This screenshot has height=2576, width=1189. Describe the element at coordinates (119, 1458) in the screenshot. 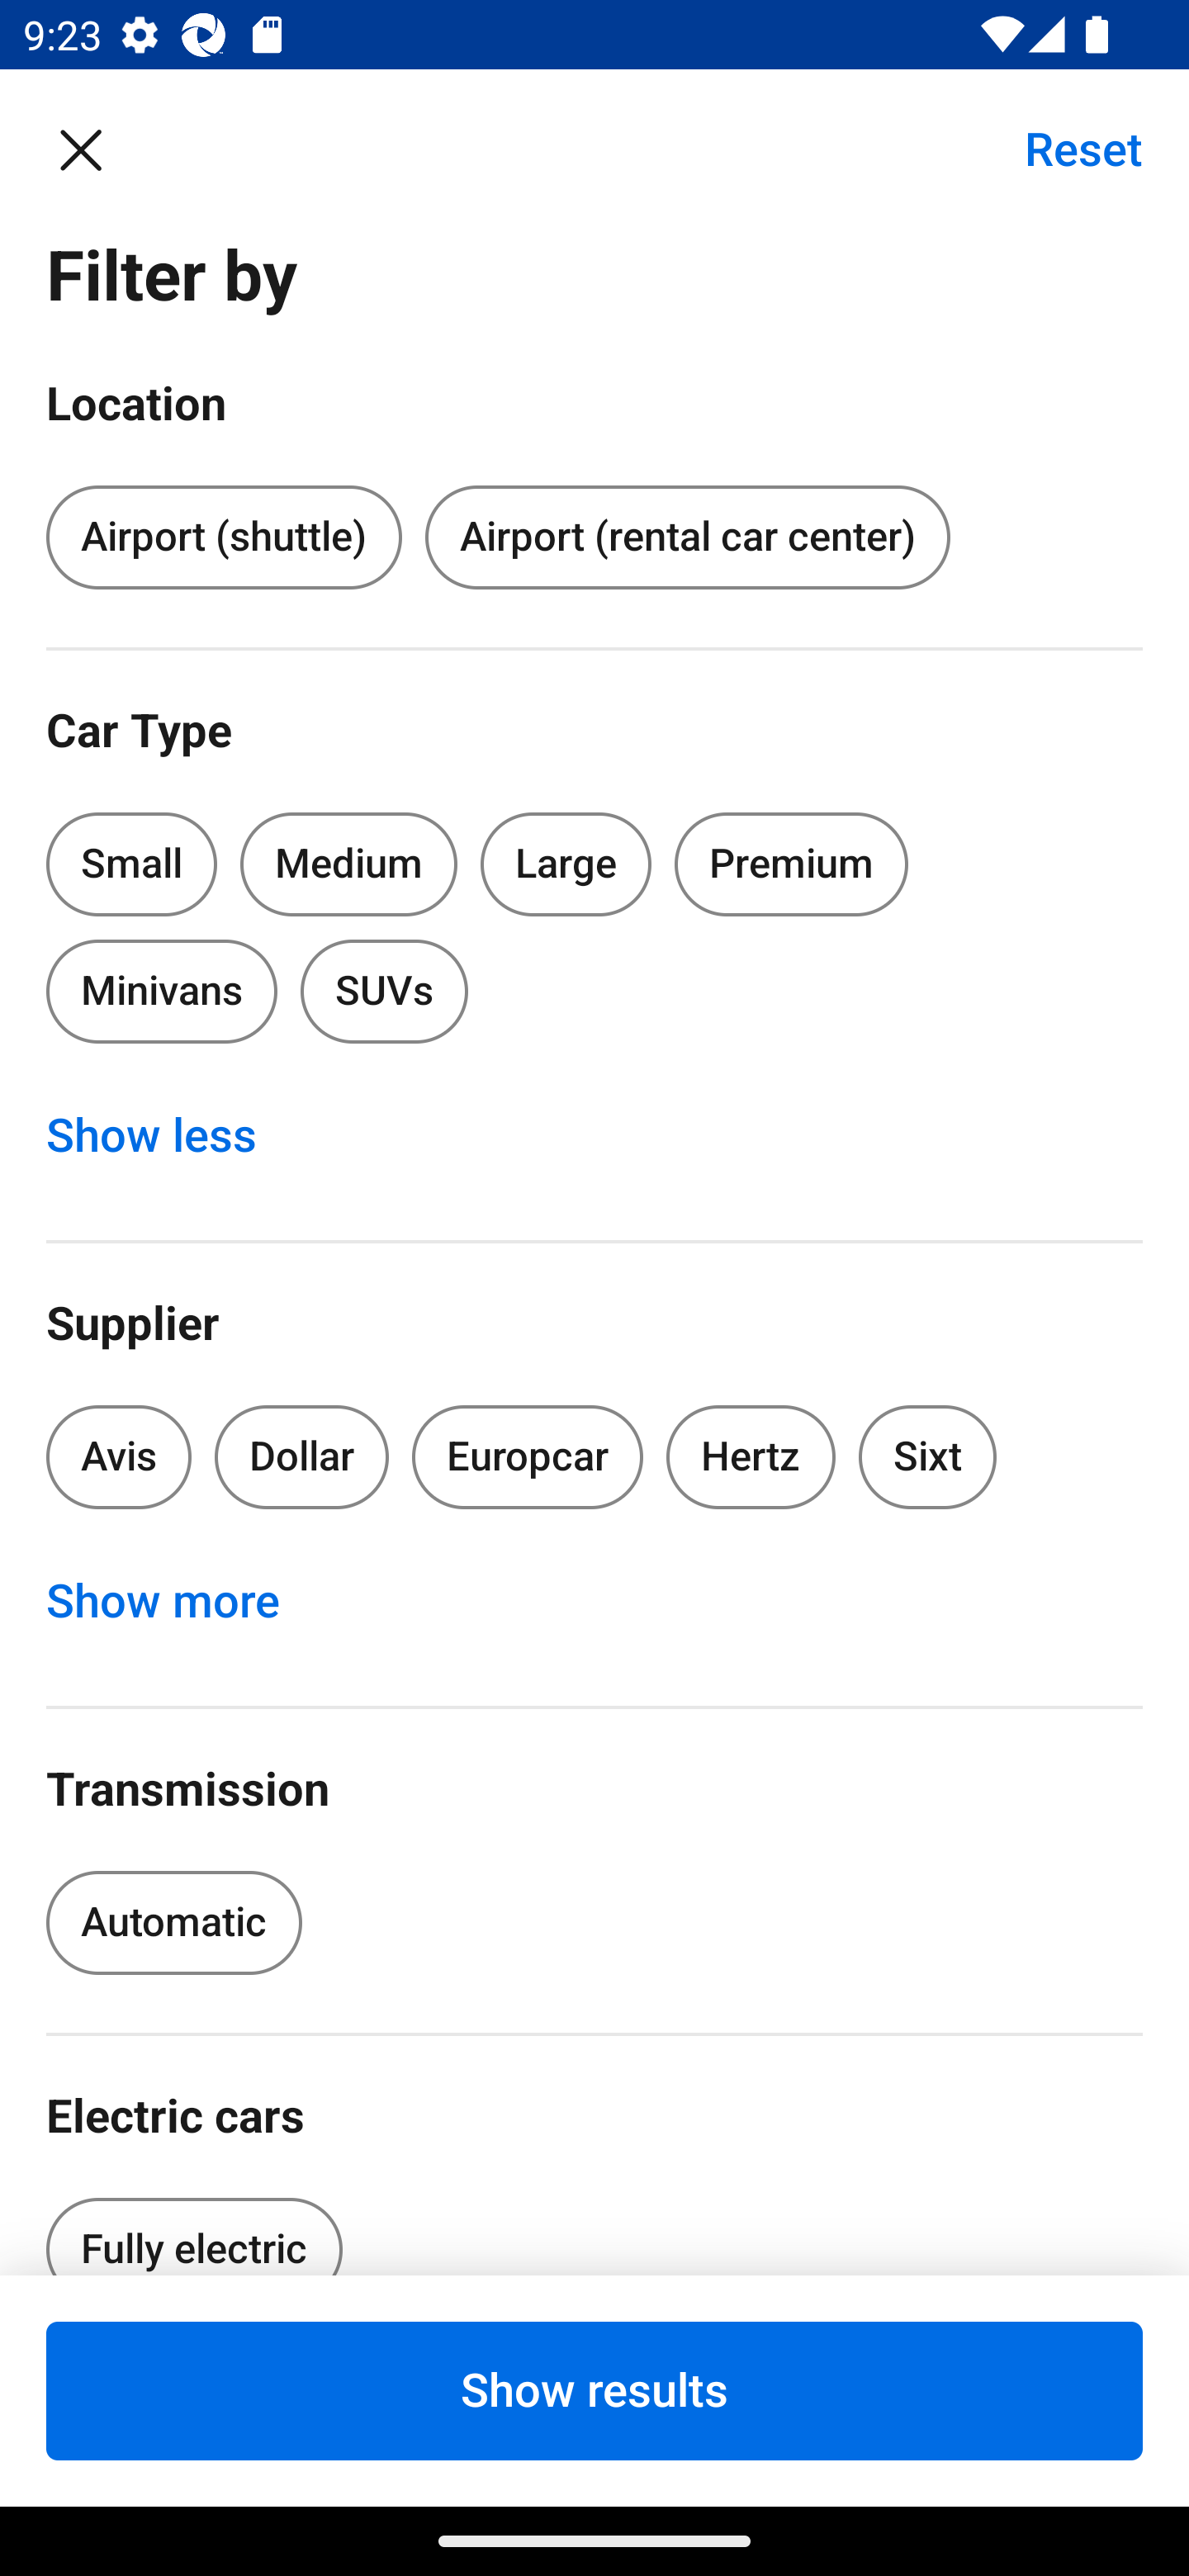

I see `Avis` at that location.